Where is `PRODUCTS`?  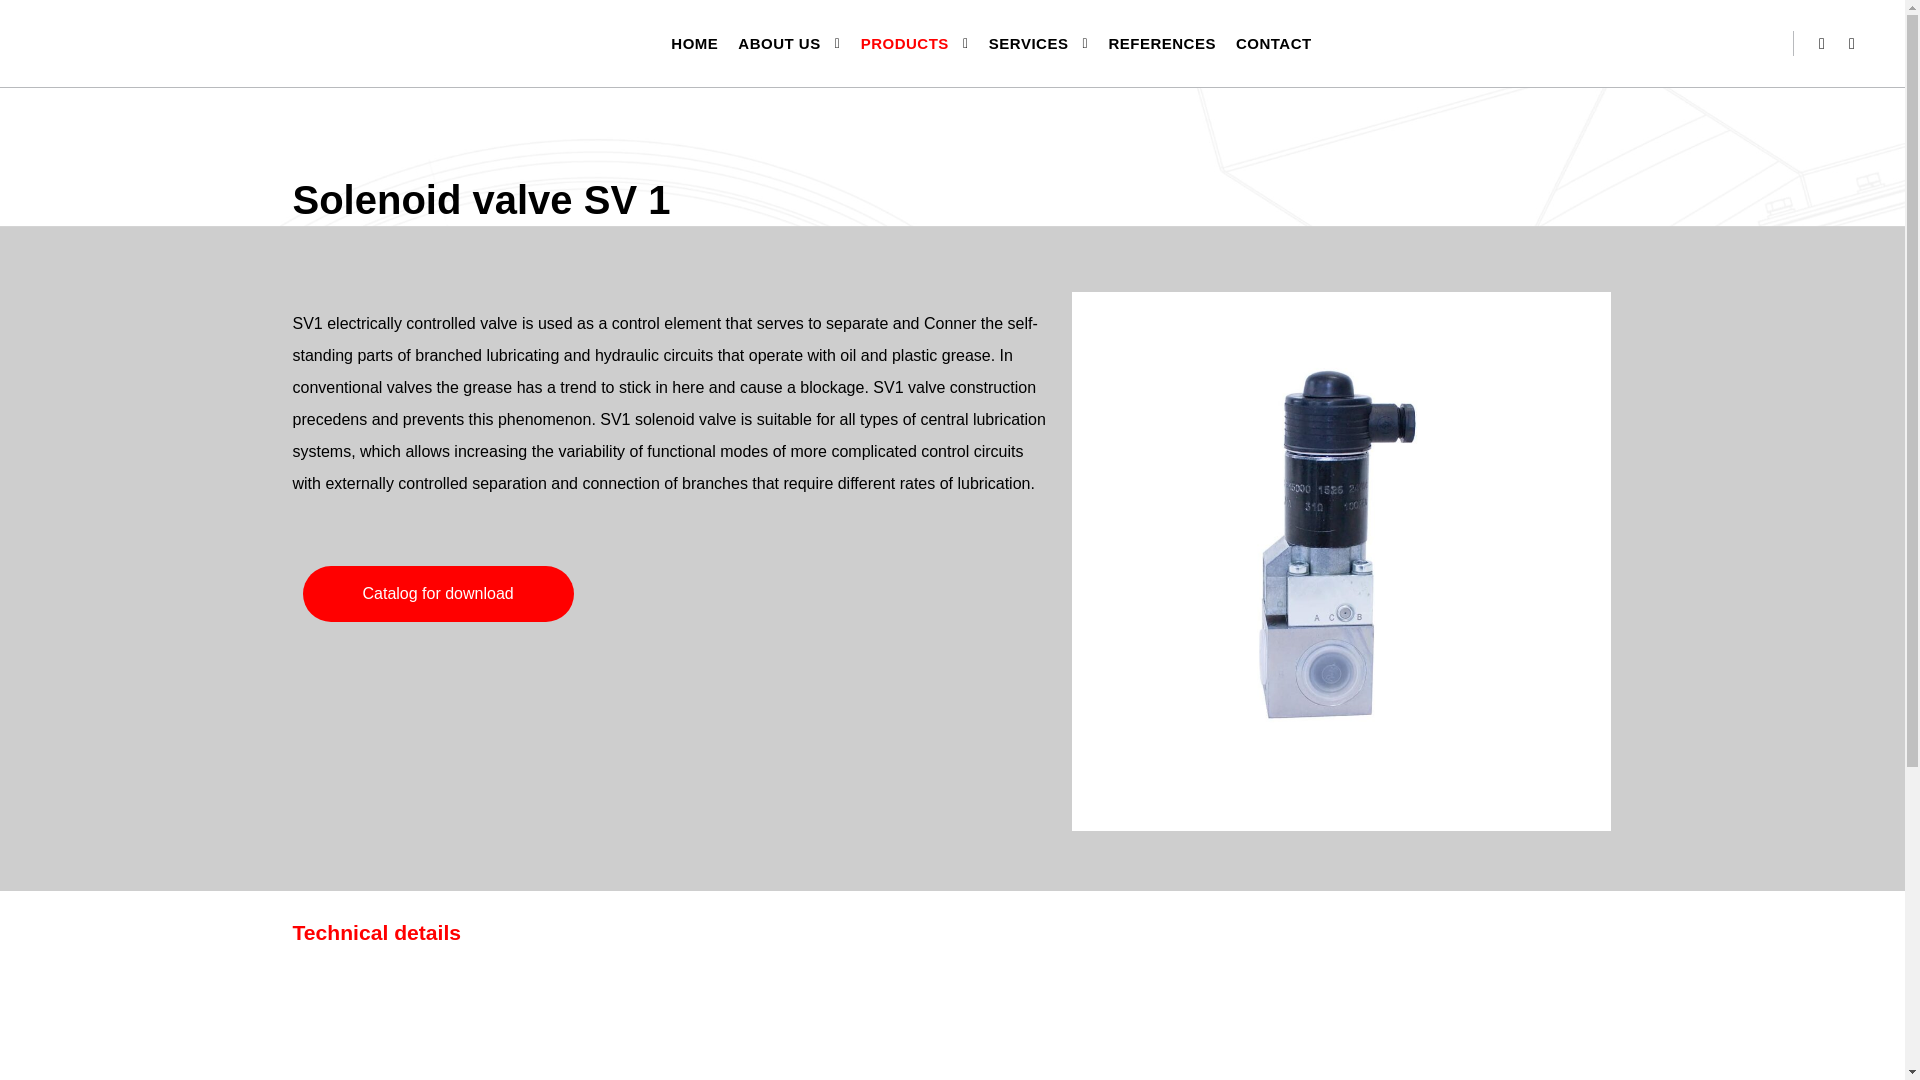 PRODUCTS is located at coordinates (901, 44).